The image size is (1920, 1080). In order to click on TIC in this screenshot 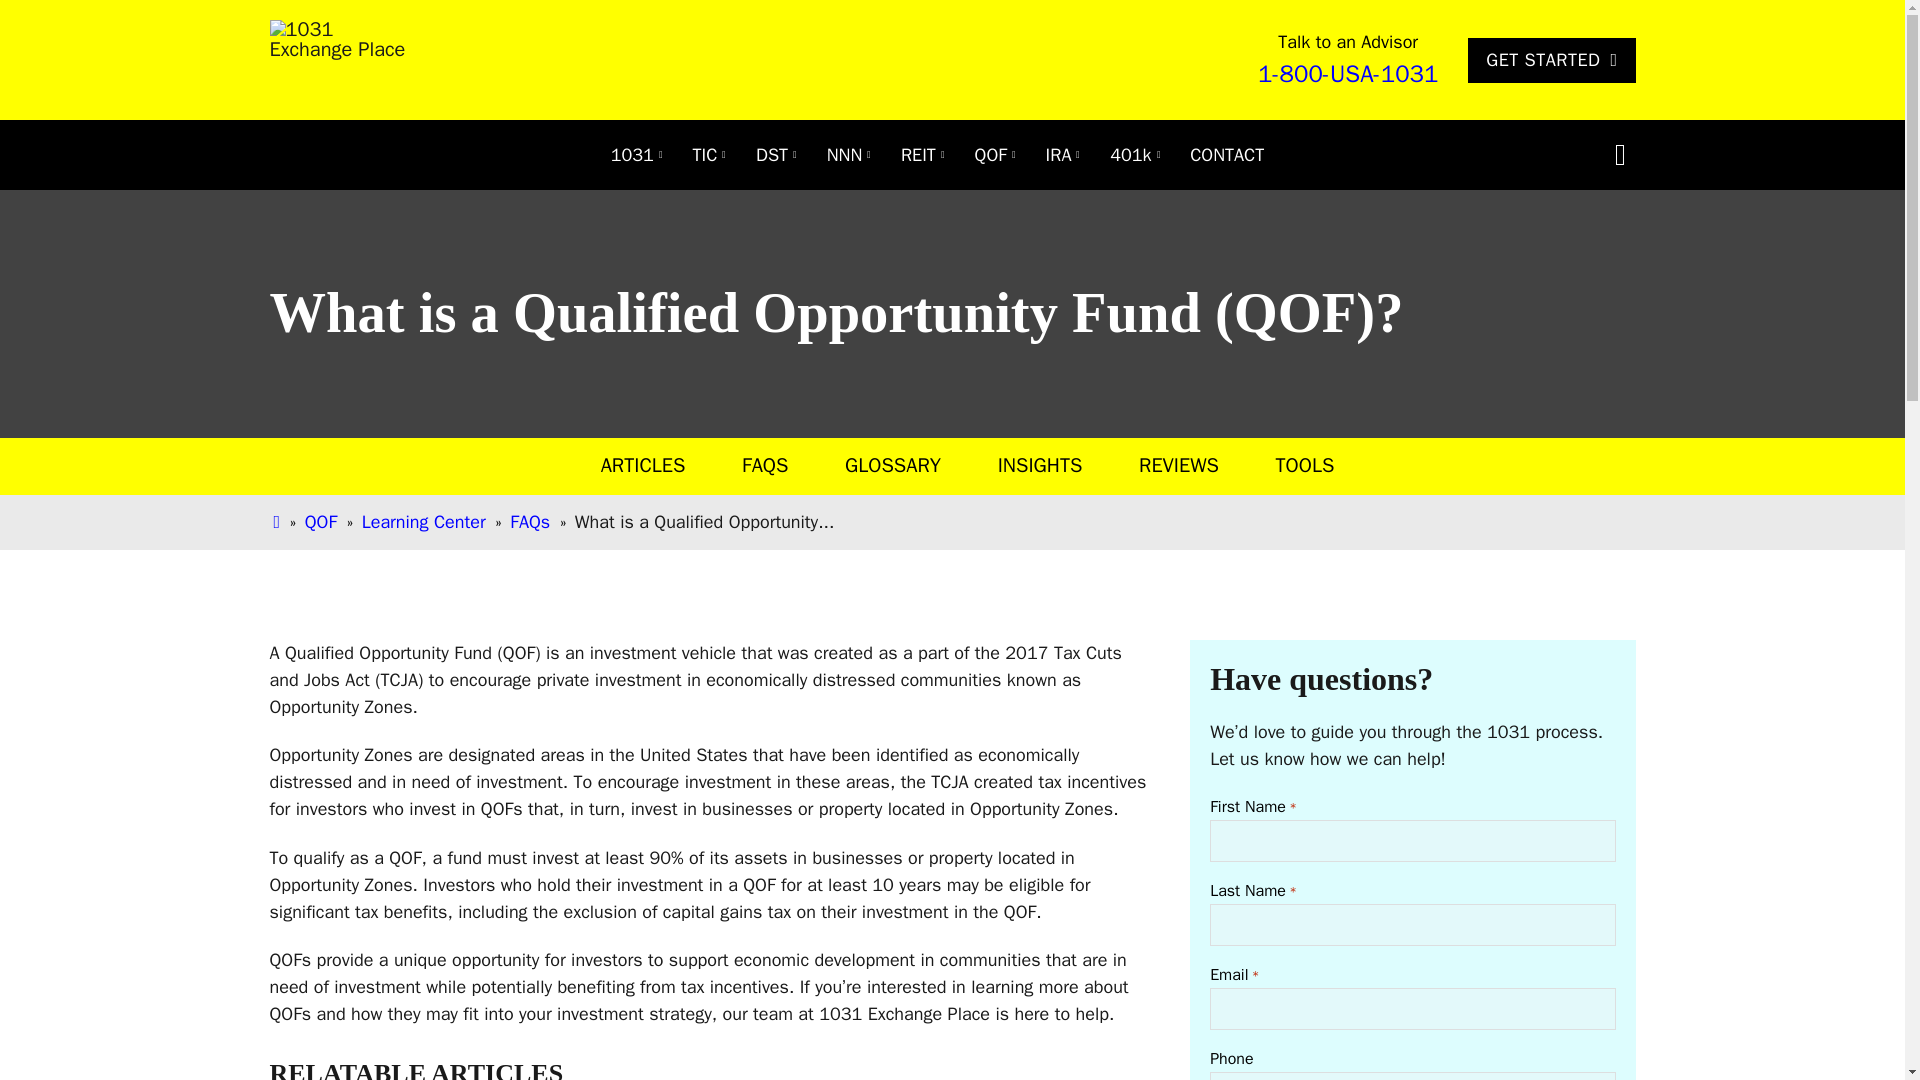, I will do `click(706, 154)`.